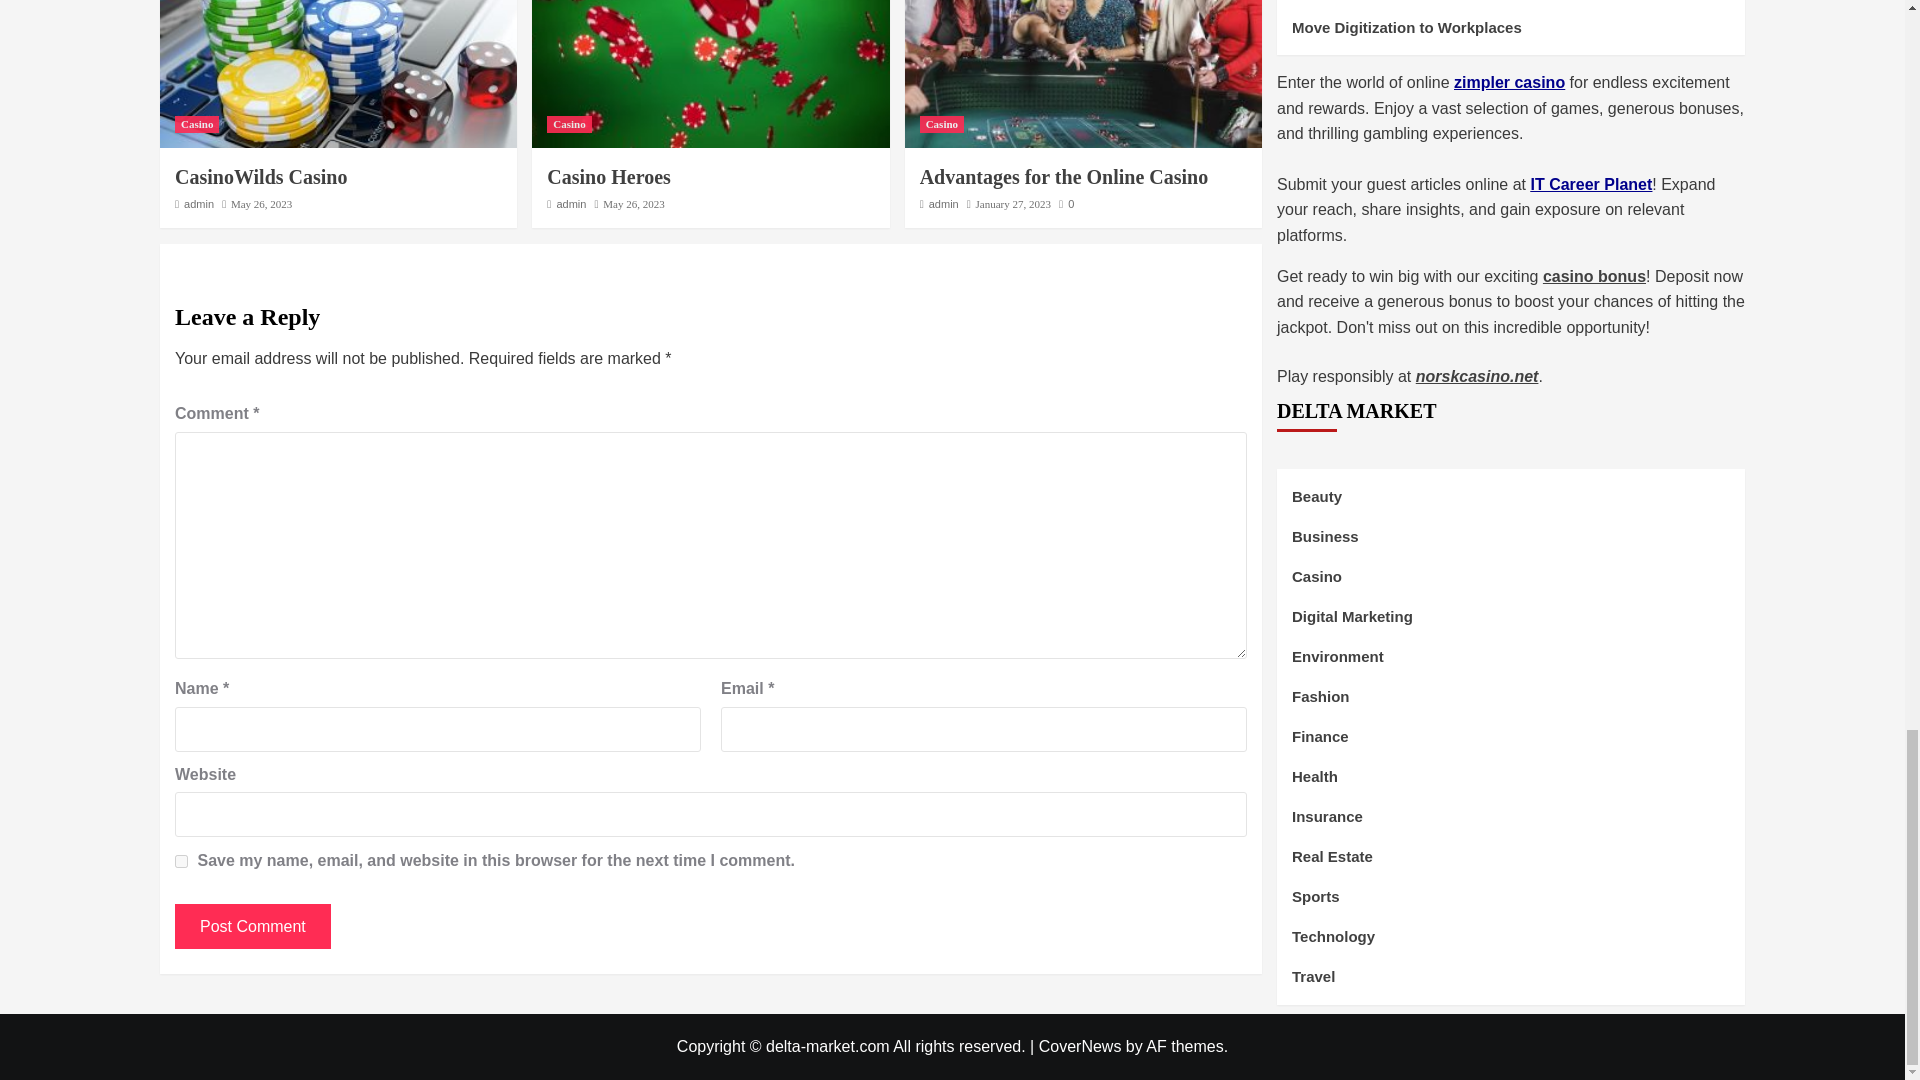  What do you see at coordinates (944, 203) in the screenshot?
I see `admin` at bounding box center [944, 203].